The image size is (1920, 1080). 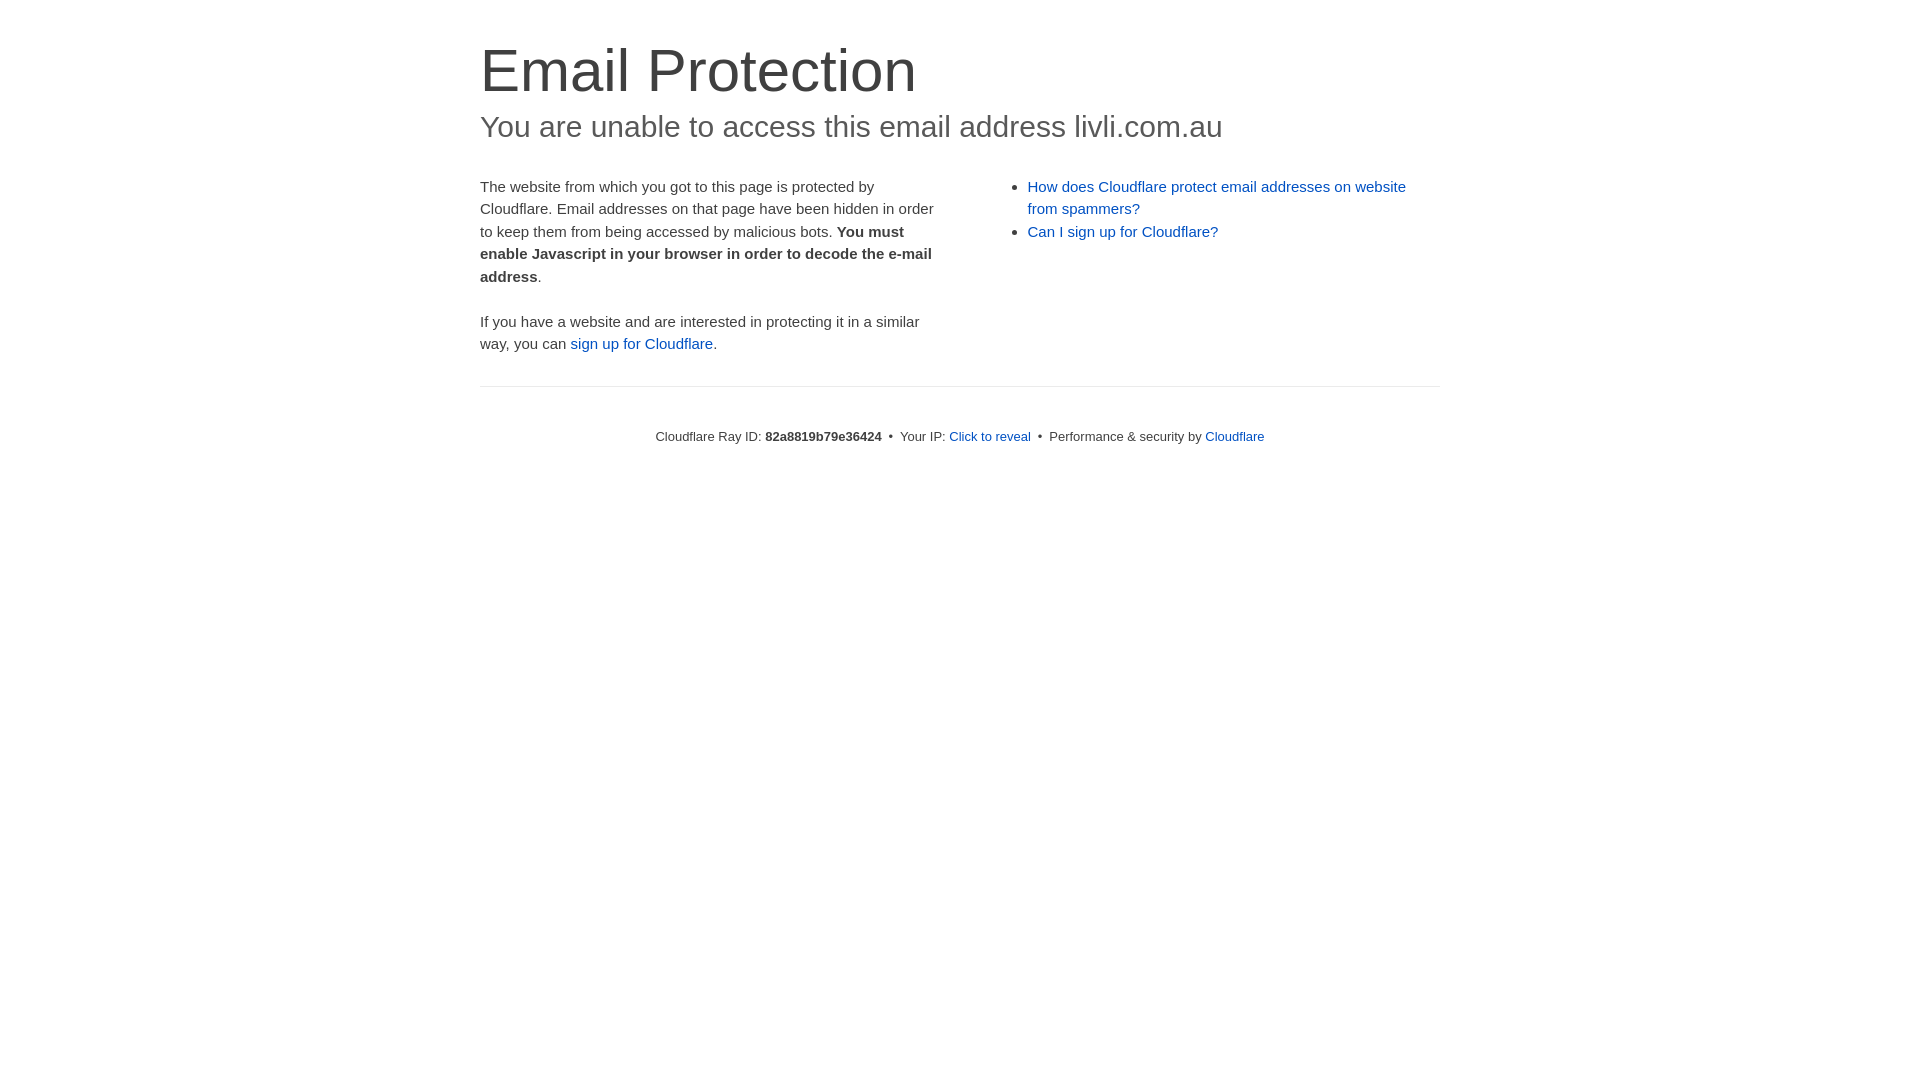 What do you see at coordinates (642, 344) in the screenshot?
I see `sign up for Cloudflare` at bounding box center [642, 344].